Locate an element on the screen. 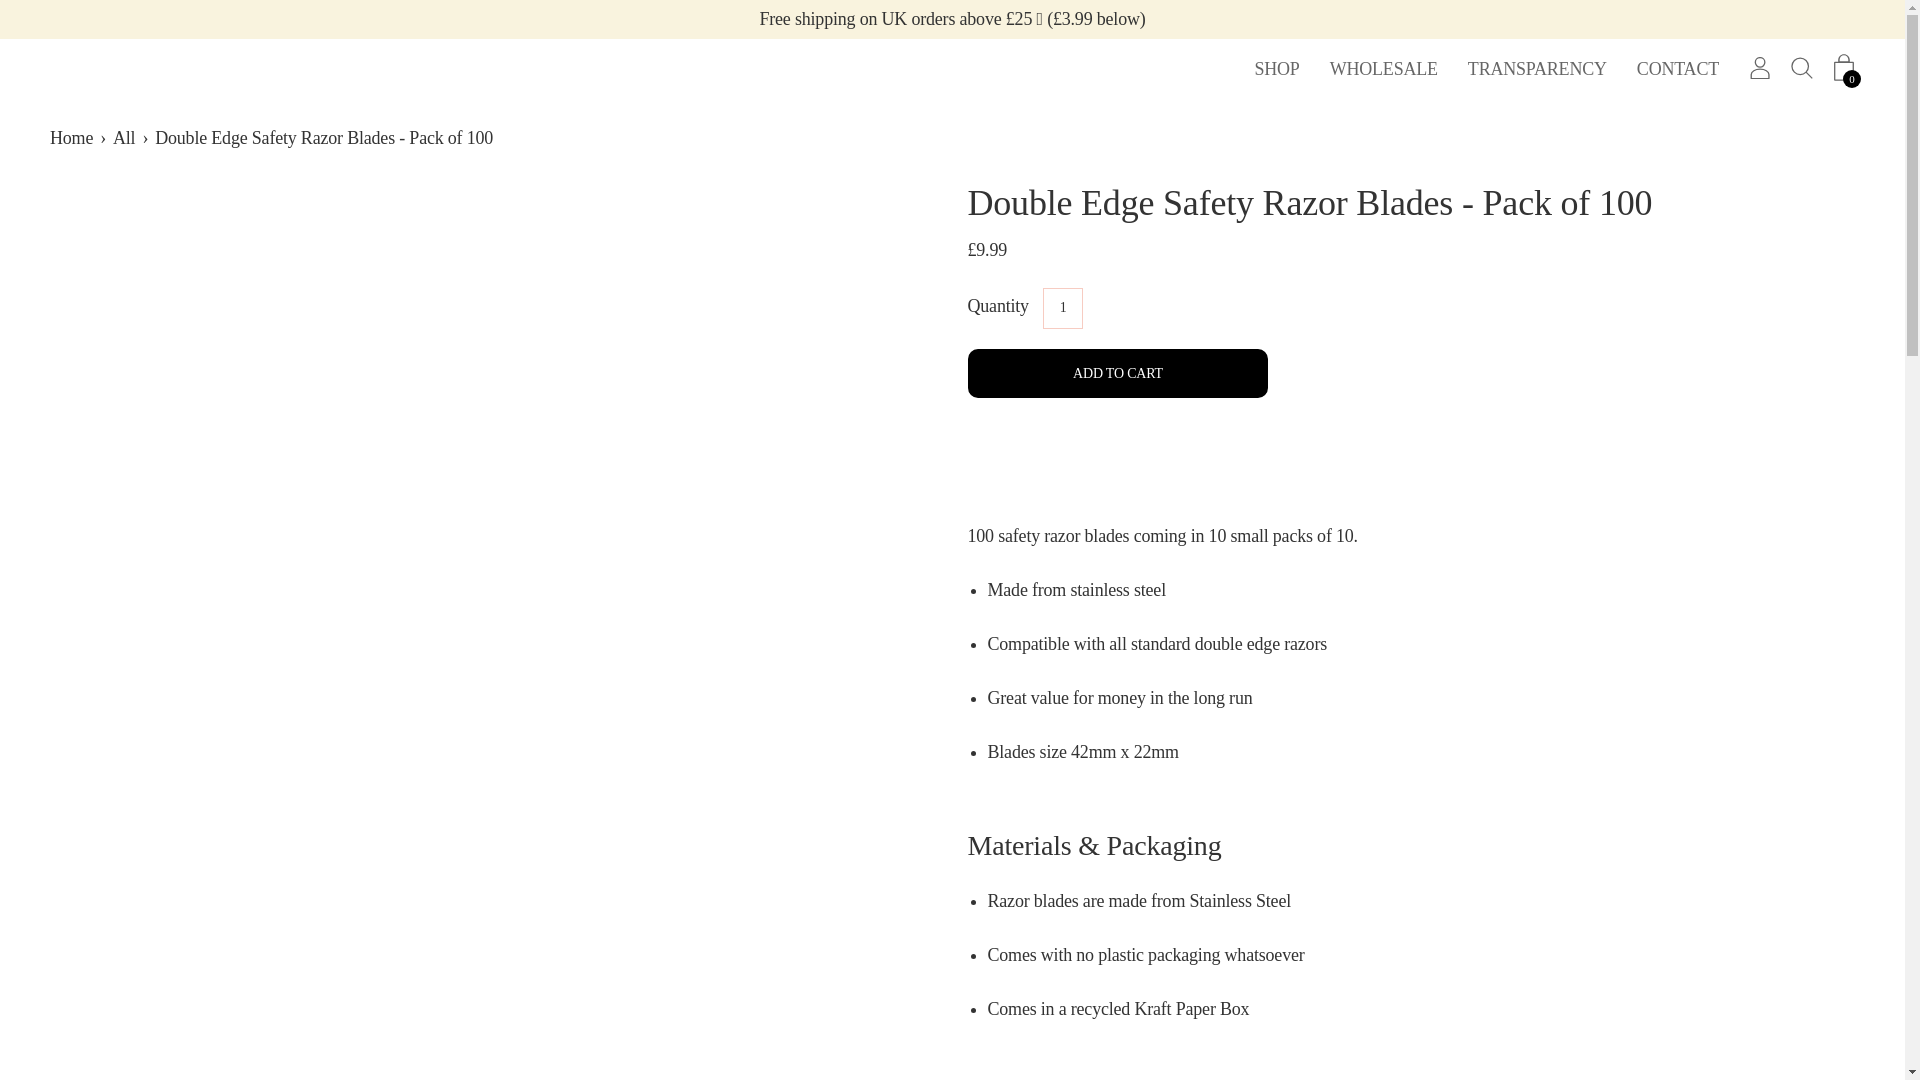 Image resolution: width=1920 pixels, height=1080 pixels. CONTACT is located at coordinates (1678, 68).